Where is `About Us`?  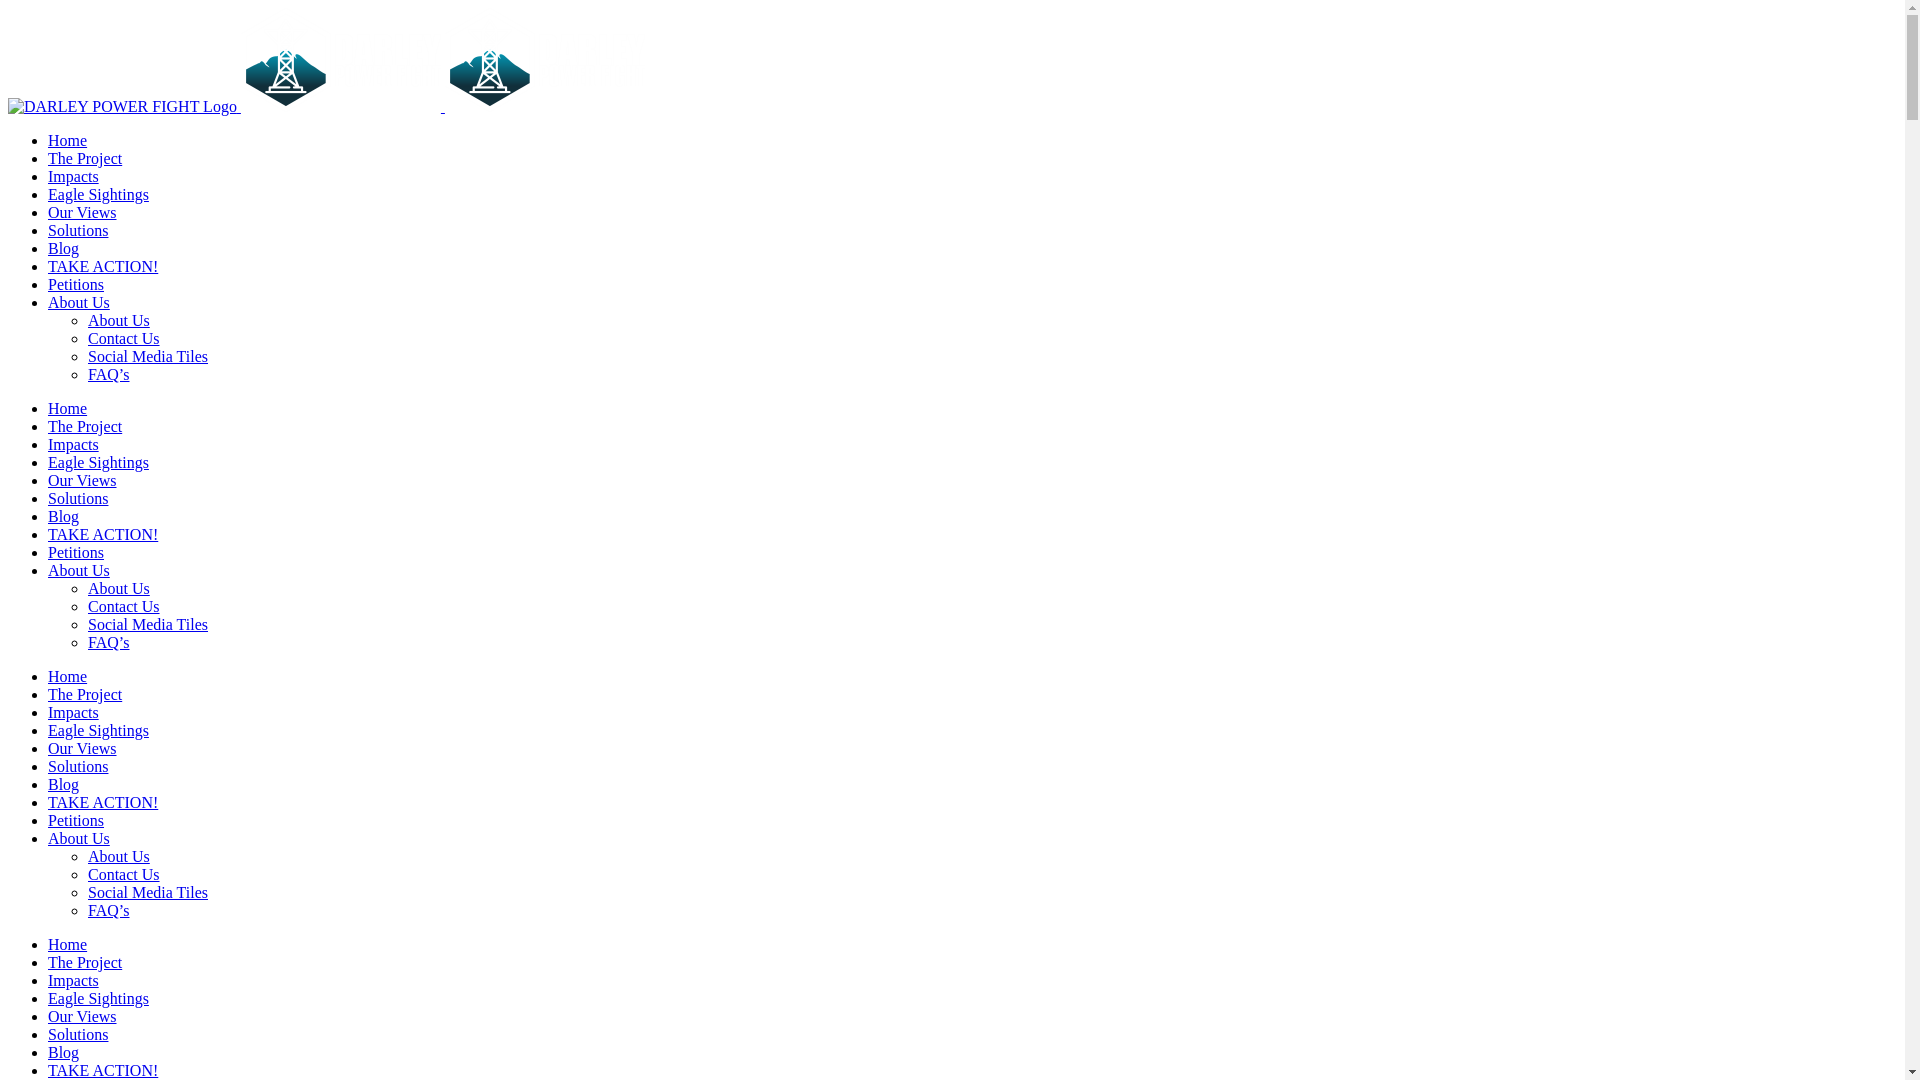
About Us is located at coordinates (119, 856).